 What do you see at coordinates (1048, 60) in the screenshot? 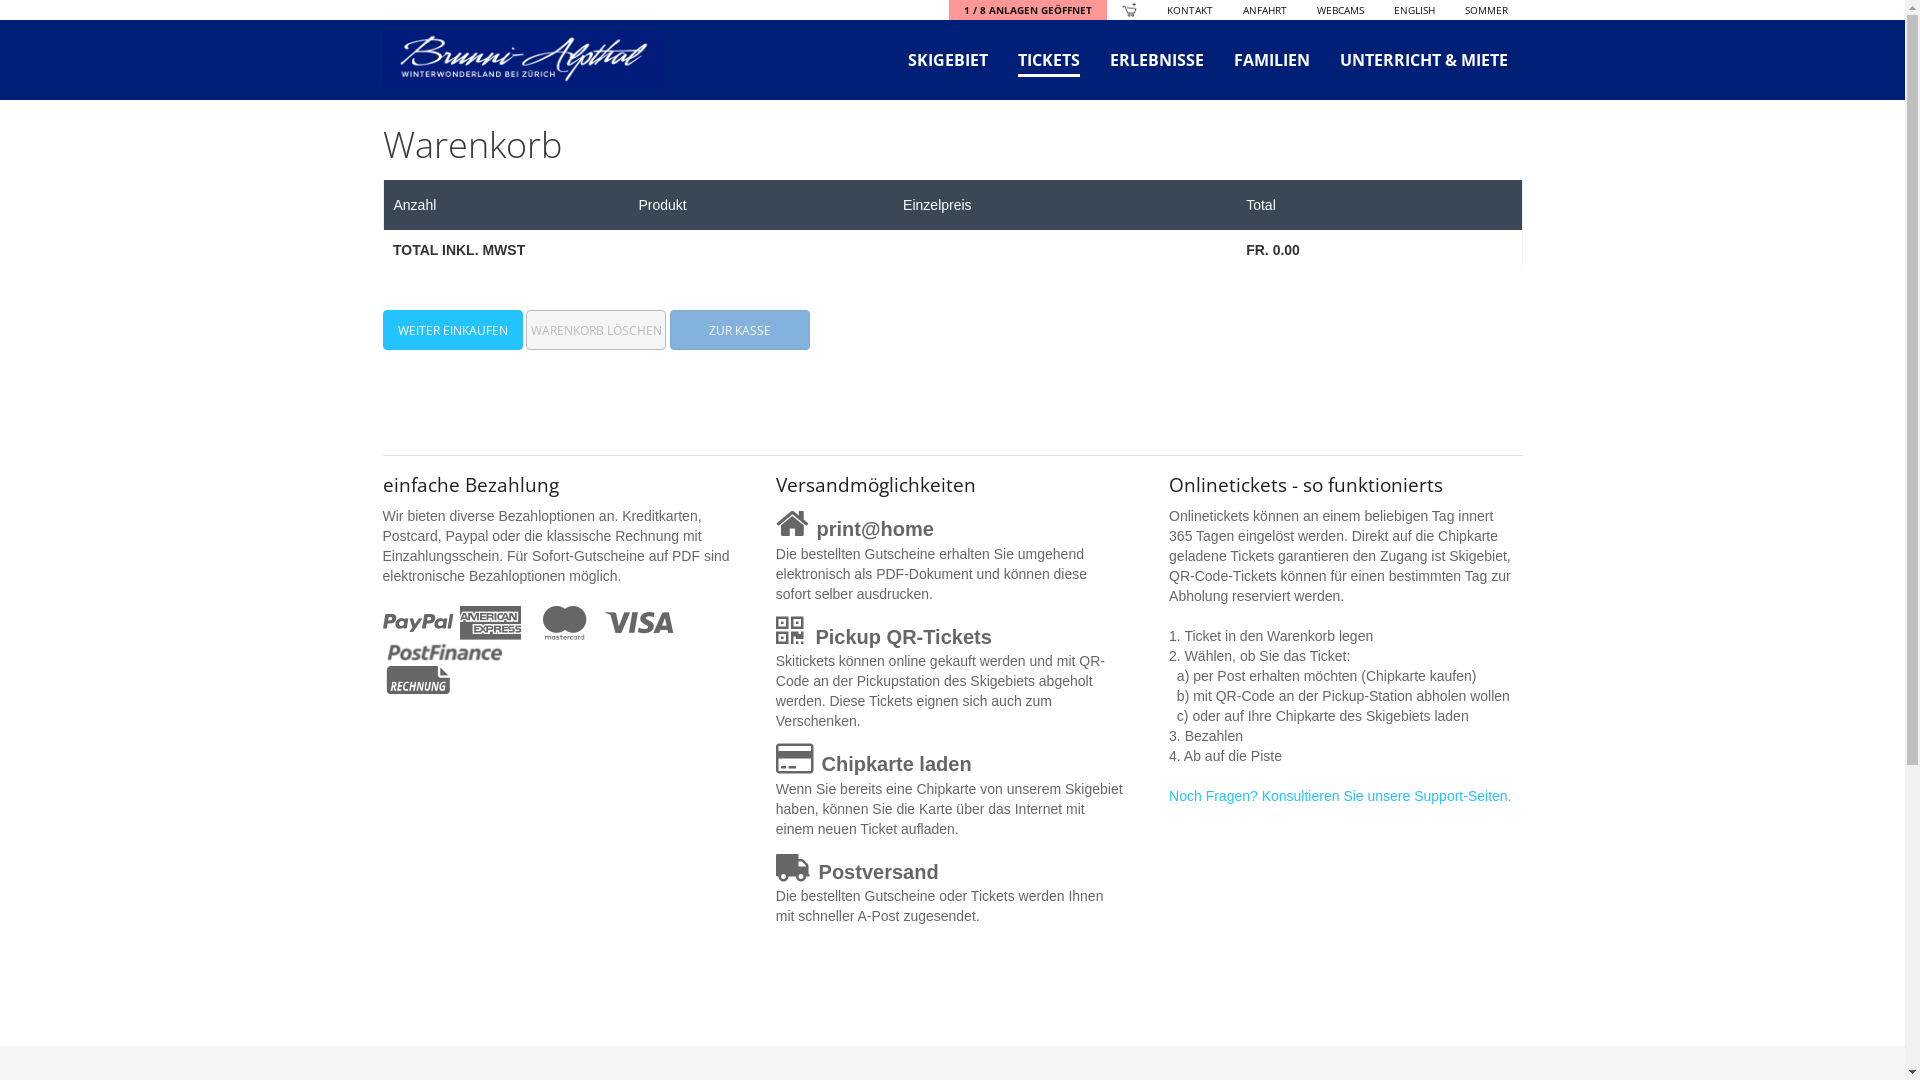
I see `TICKETS` at bounding box center [1048, 60].